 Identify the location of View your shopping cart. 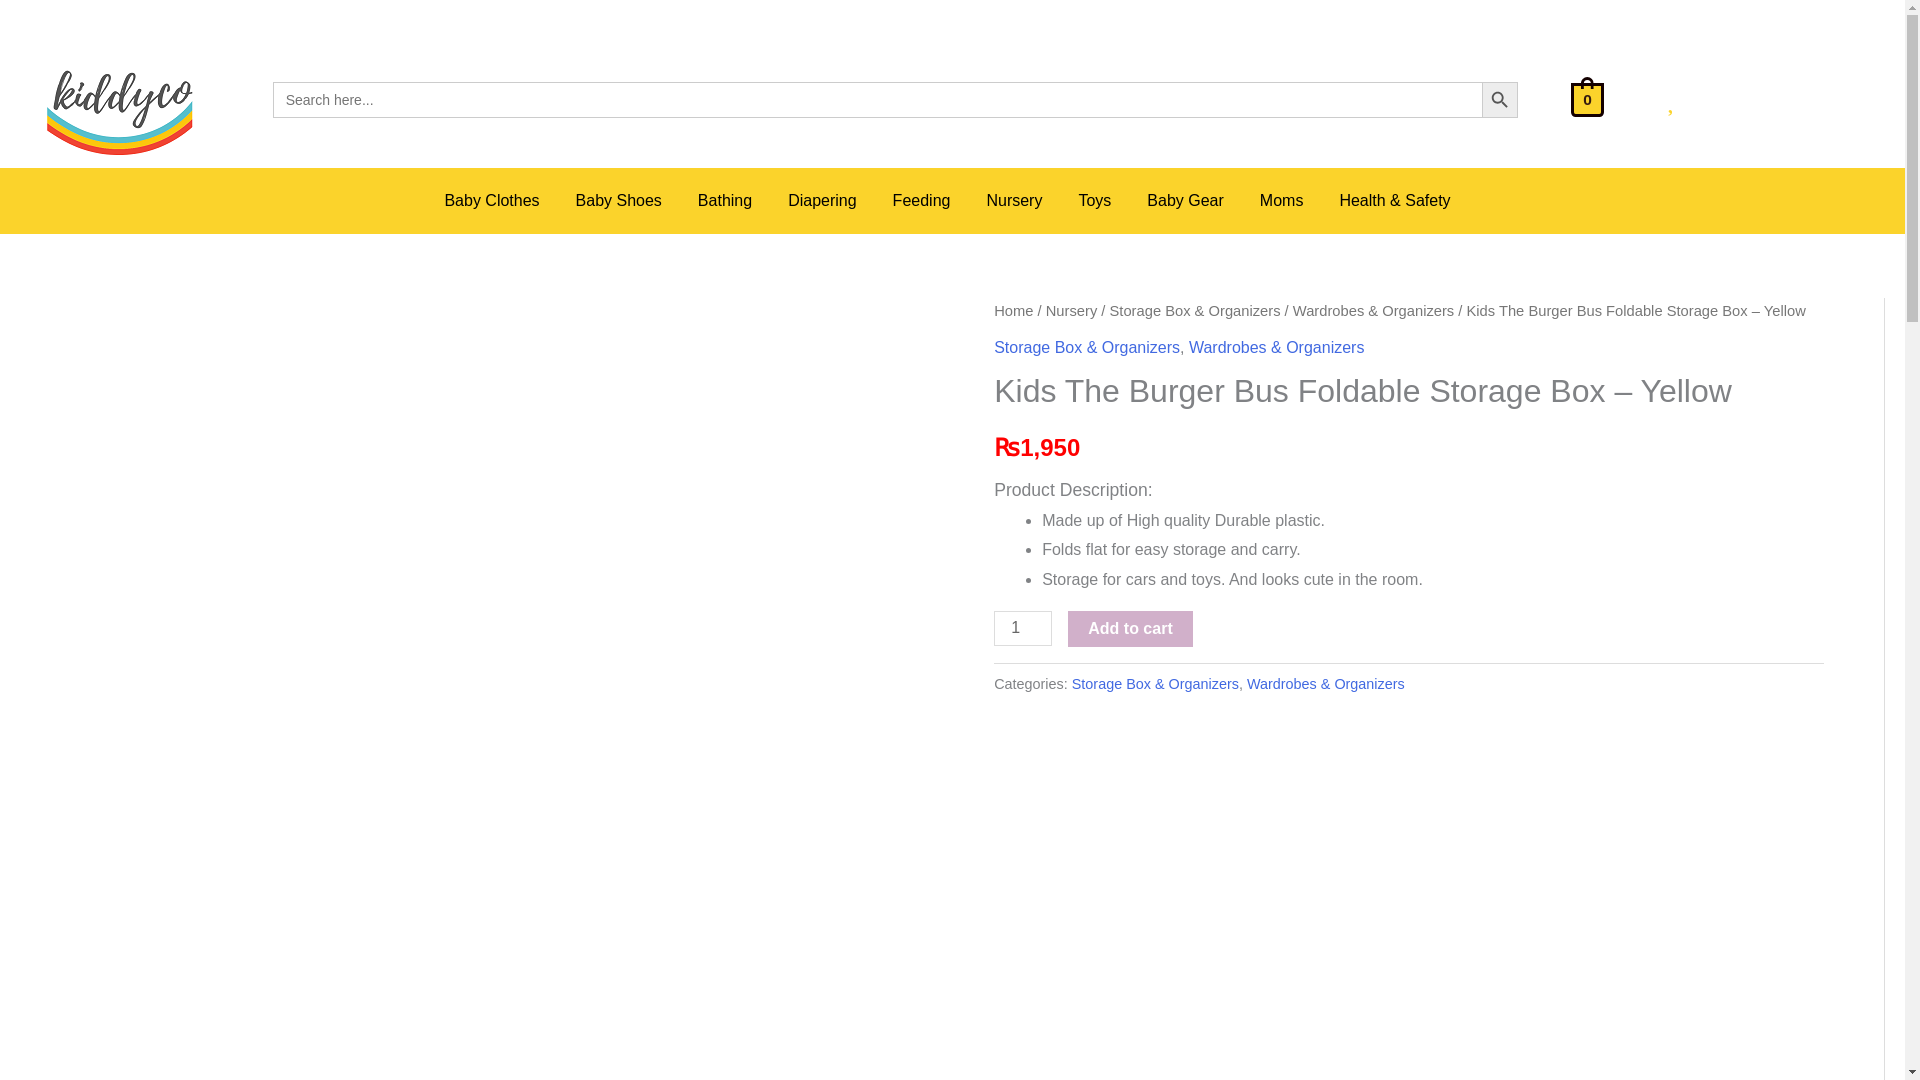
(1586, 98).